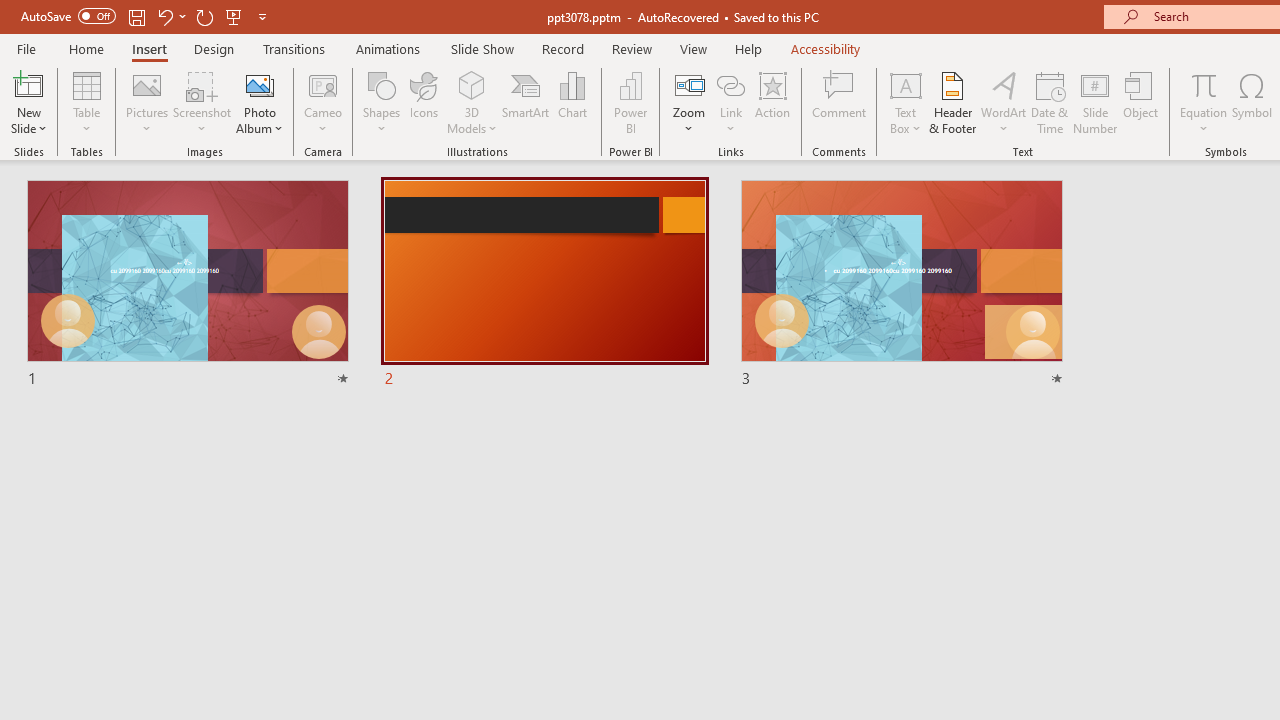  What do you see at coordinates (204, 16) in the screenshot?
I see `Redo` at bounding box center [204, 16].